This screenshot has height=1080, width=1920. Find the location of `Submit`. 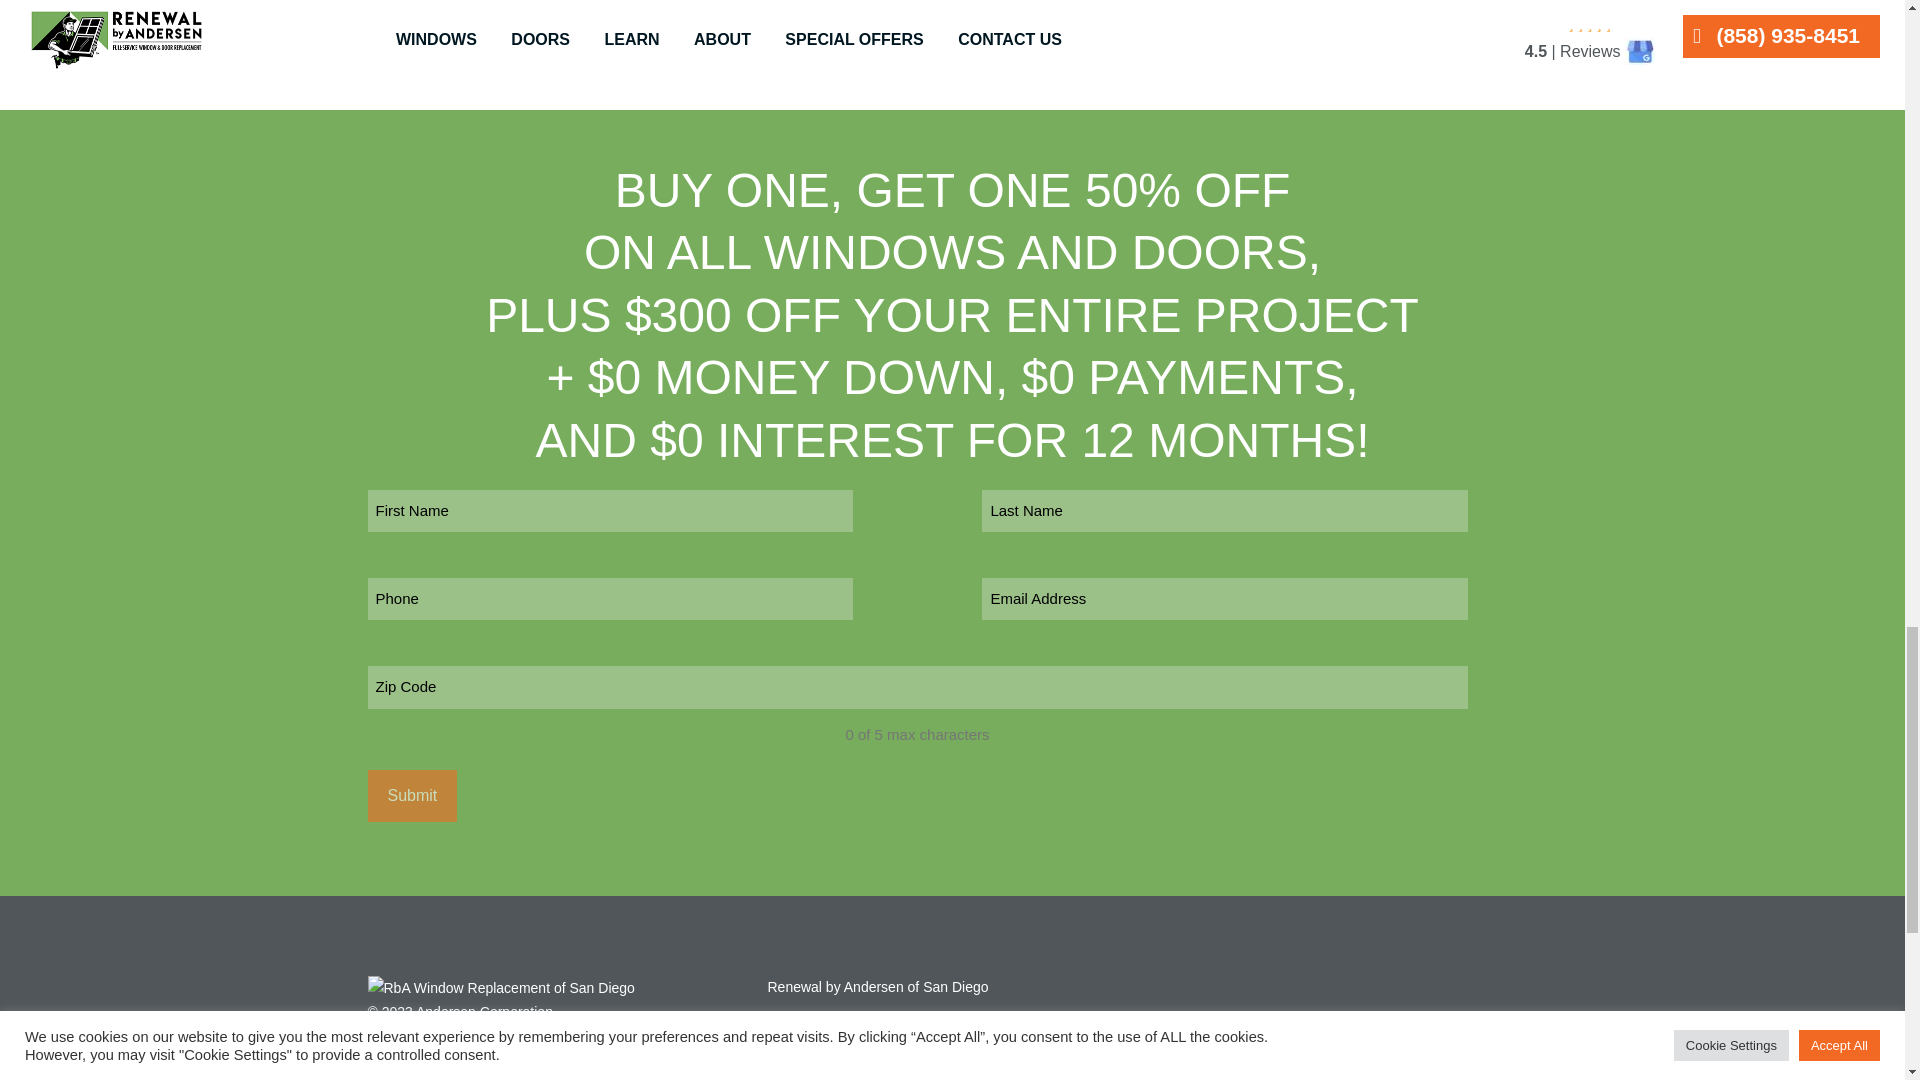

Submit is located at coordinates (413, 796).